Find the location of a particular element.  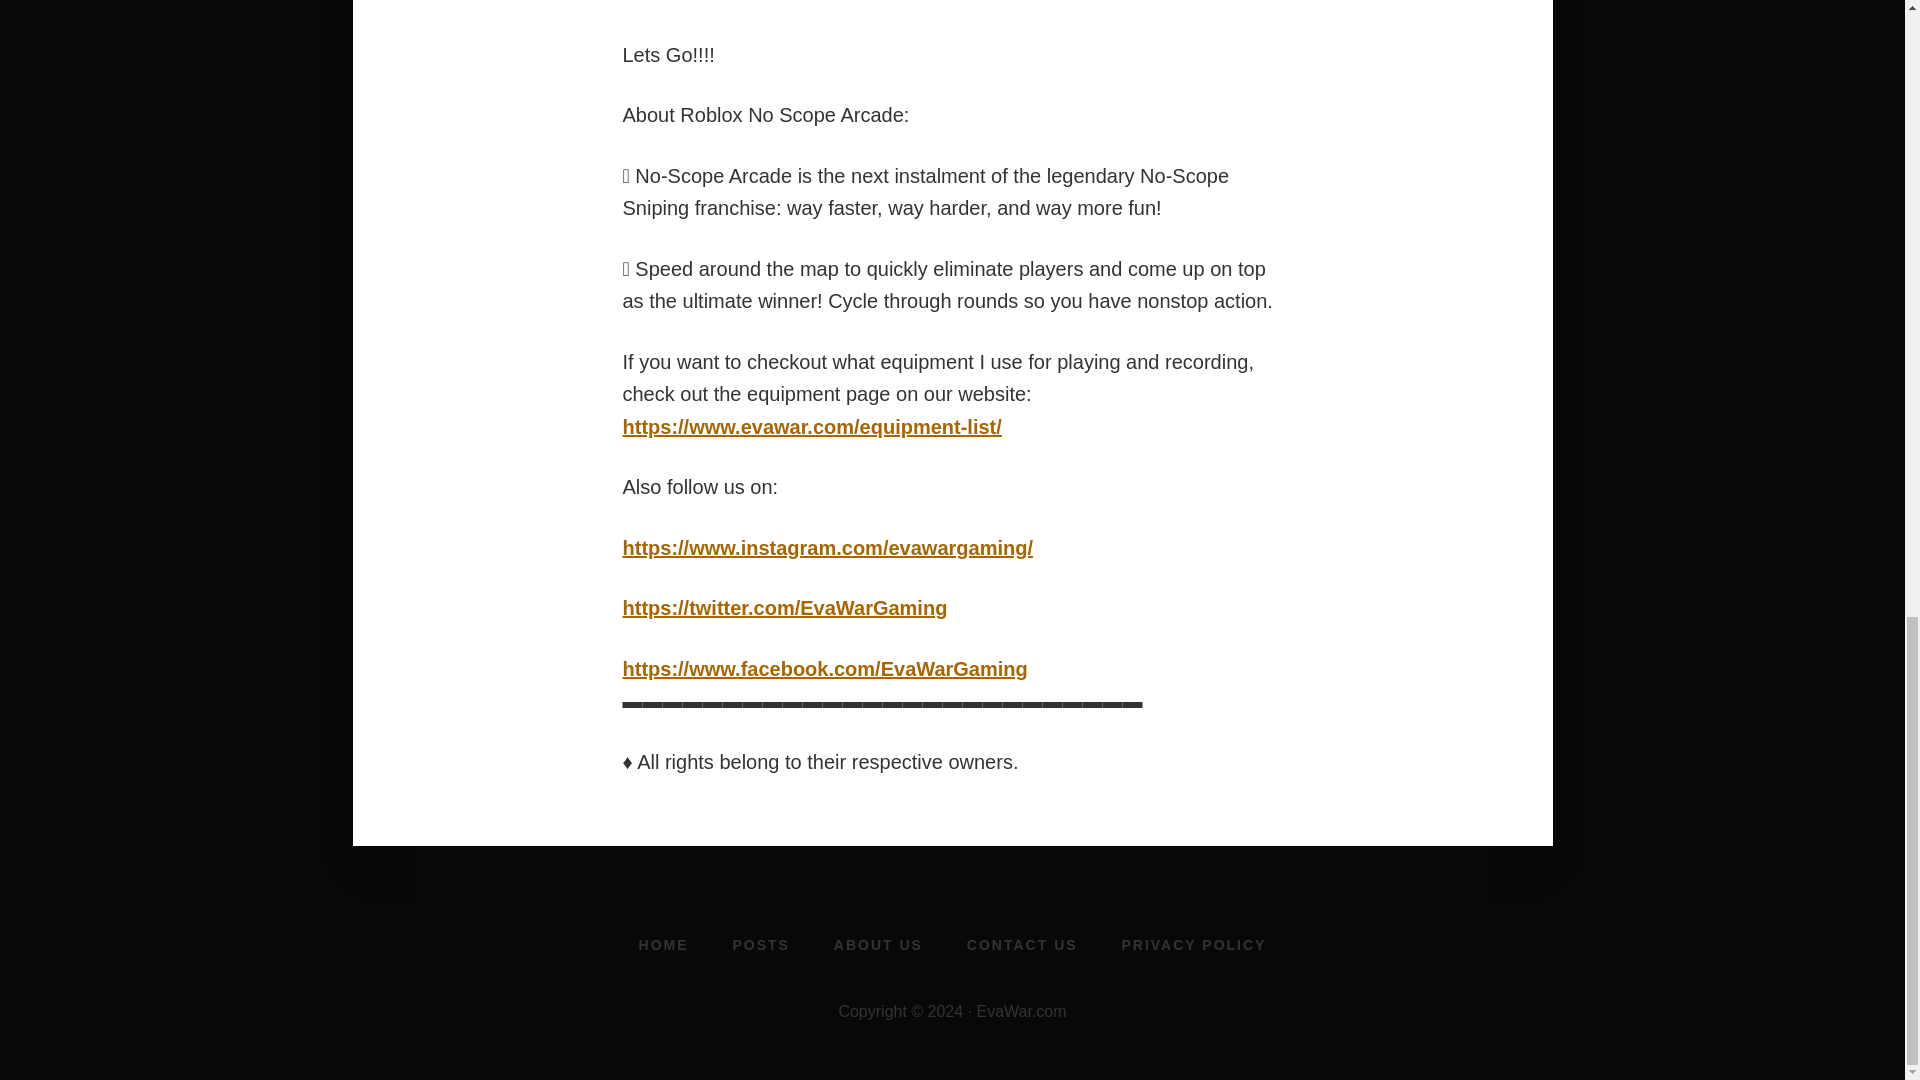

CONTACT US is located at coordinates (1022, 944).